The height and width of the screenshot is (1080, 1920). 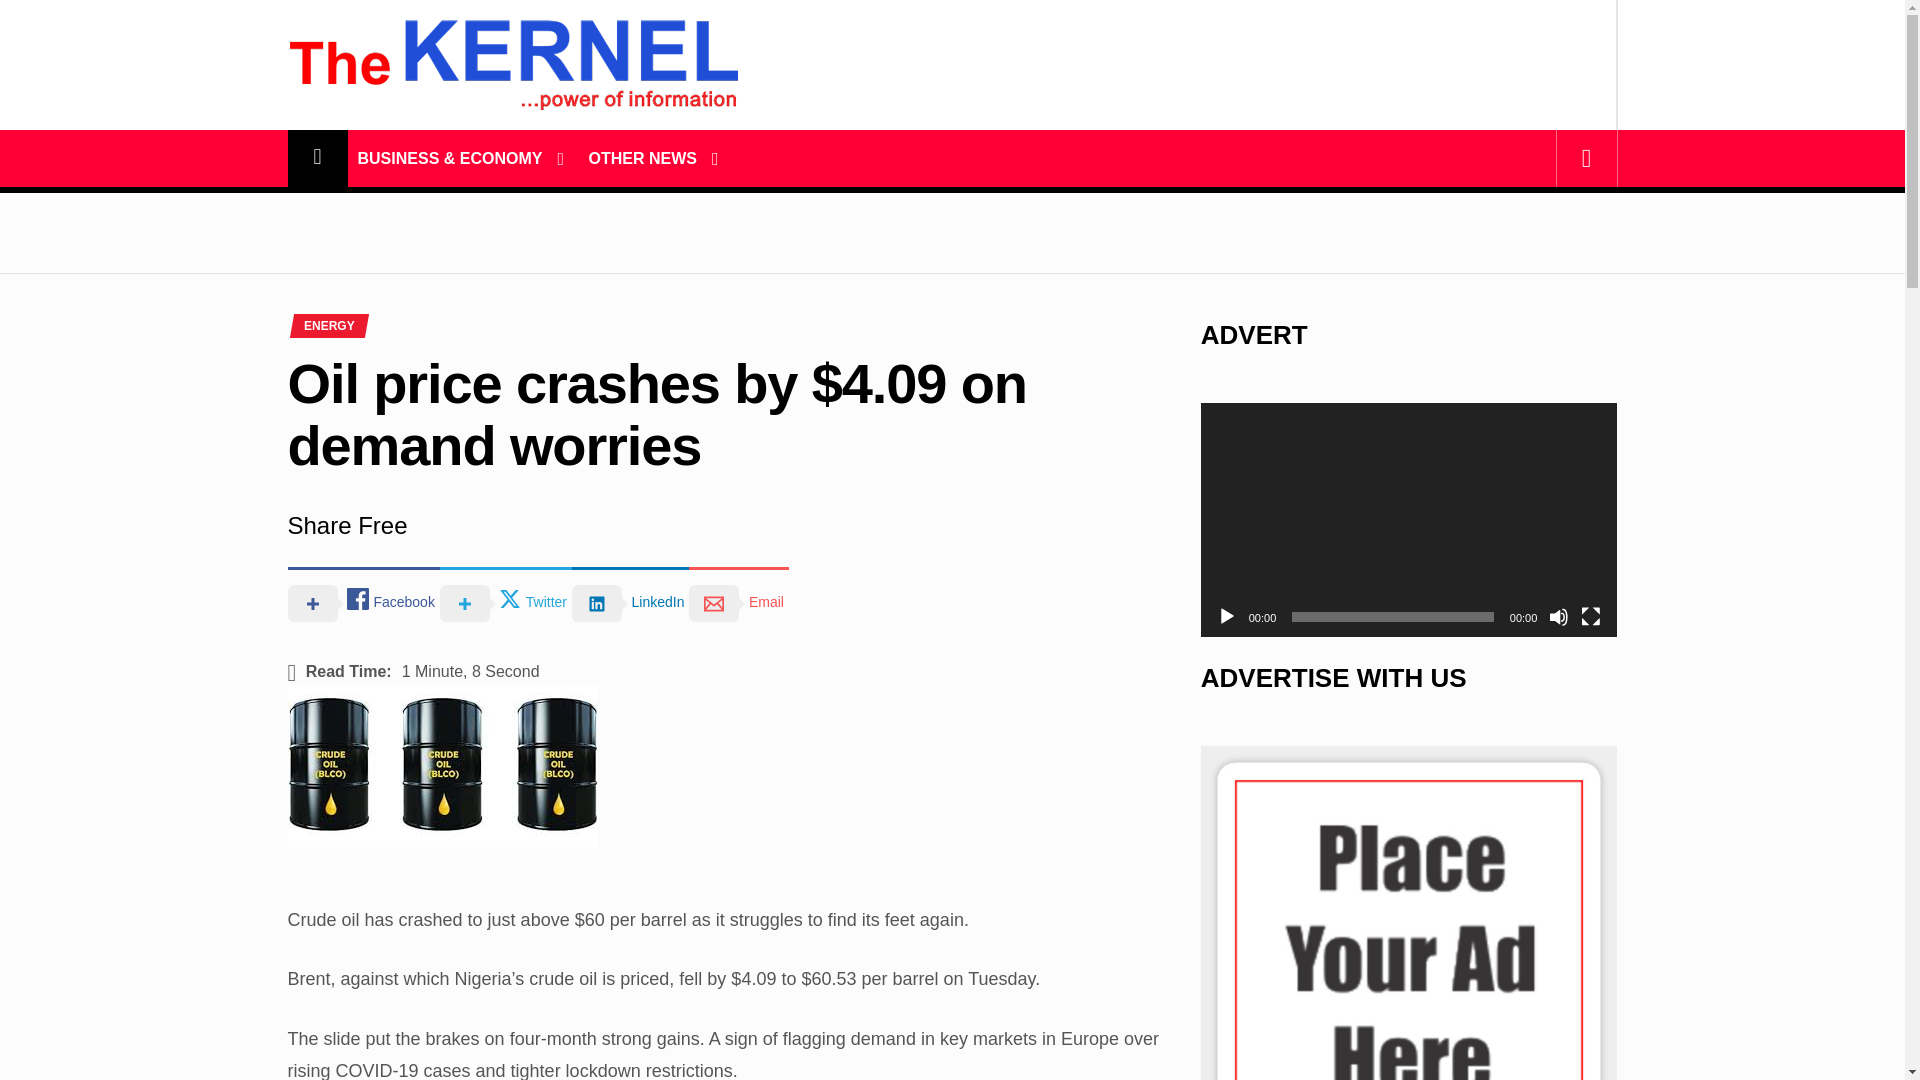 I want to click on Home, so click(x=318, y=158).